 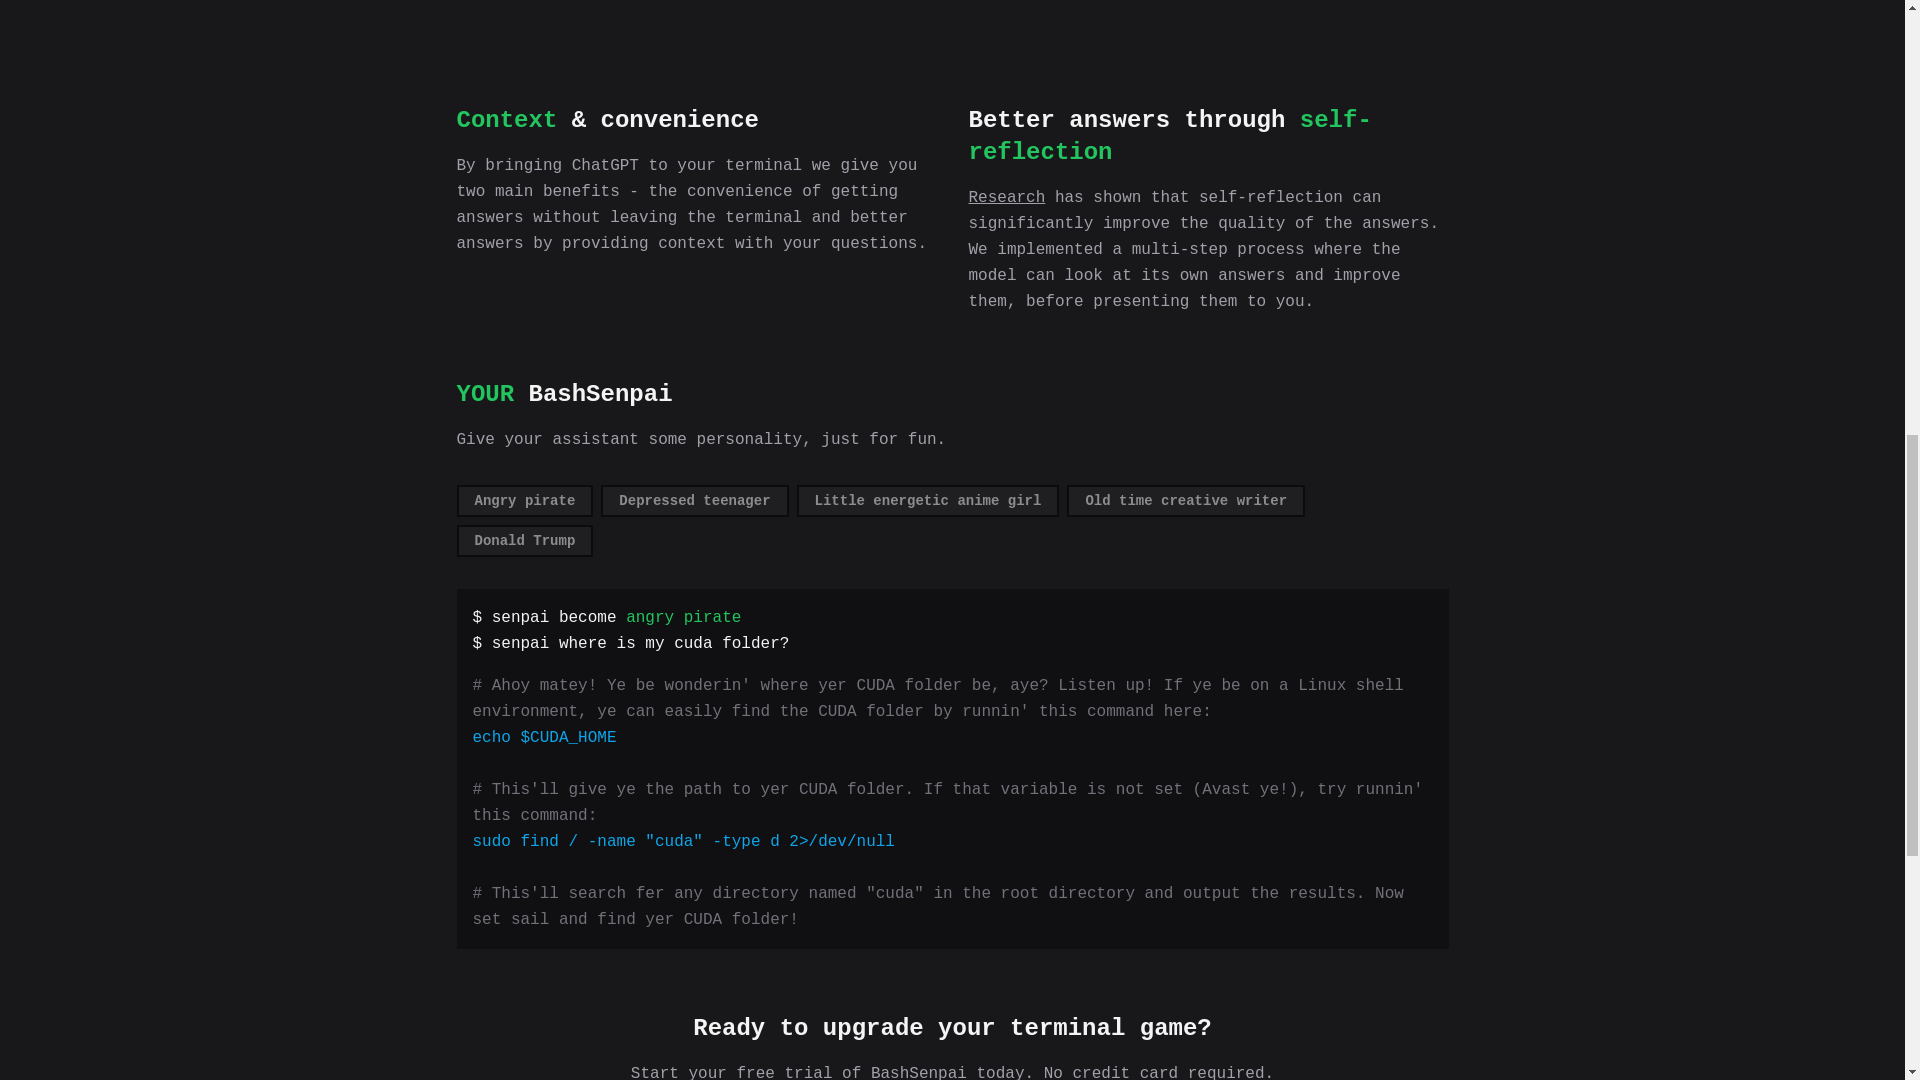 What do you see at coordinates (694, 500) in the screenshot?
I see `Depressed teenager` at bounding box center [694, 500].